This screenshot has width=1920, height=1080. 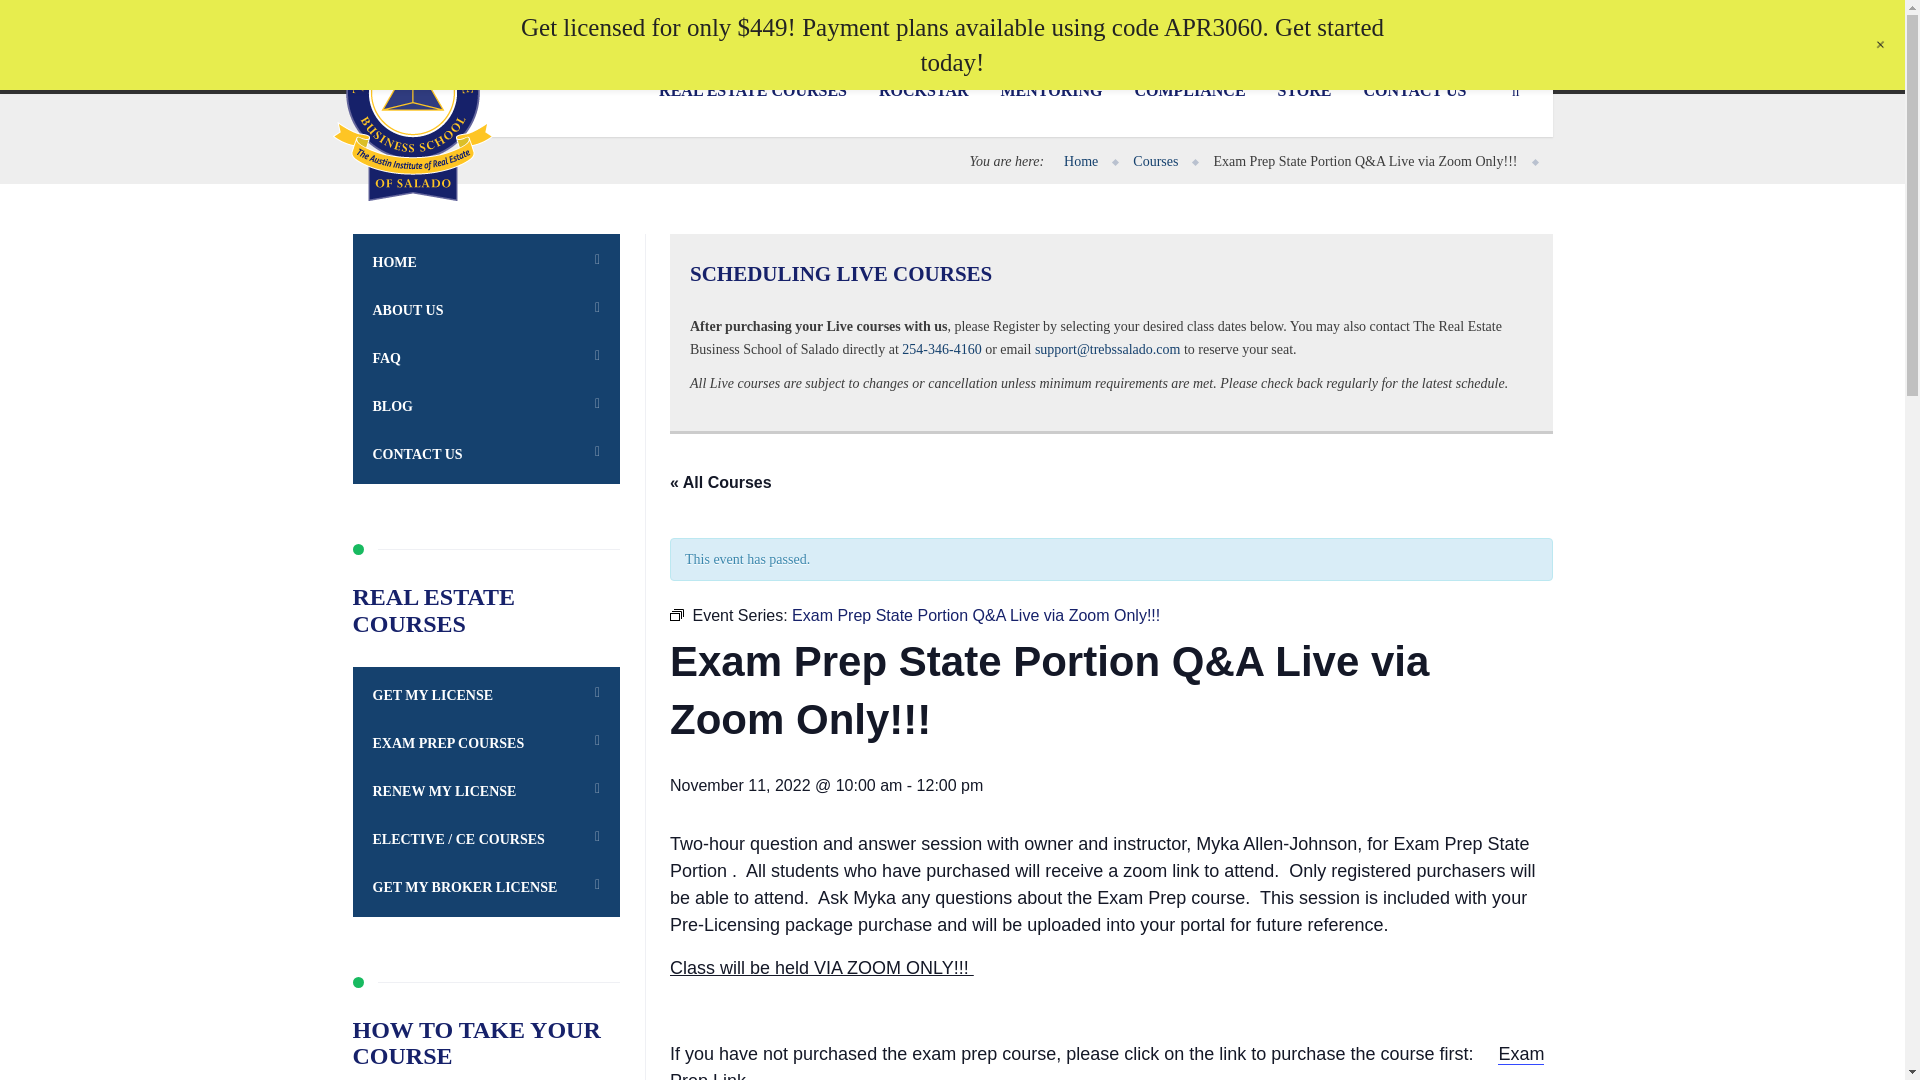 I want to click on STORE, so click(x=1304, y=91).